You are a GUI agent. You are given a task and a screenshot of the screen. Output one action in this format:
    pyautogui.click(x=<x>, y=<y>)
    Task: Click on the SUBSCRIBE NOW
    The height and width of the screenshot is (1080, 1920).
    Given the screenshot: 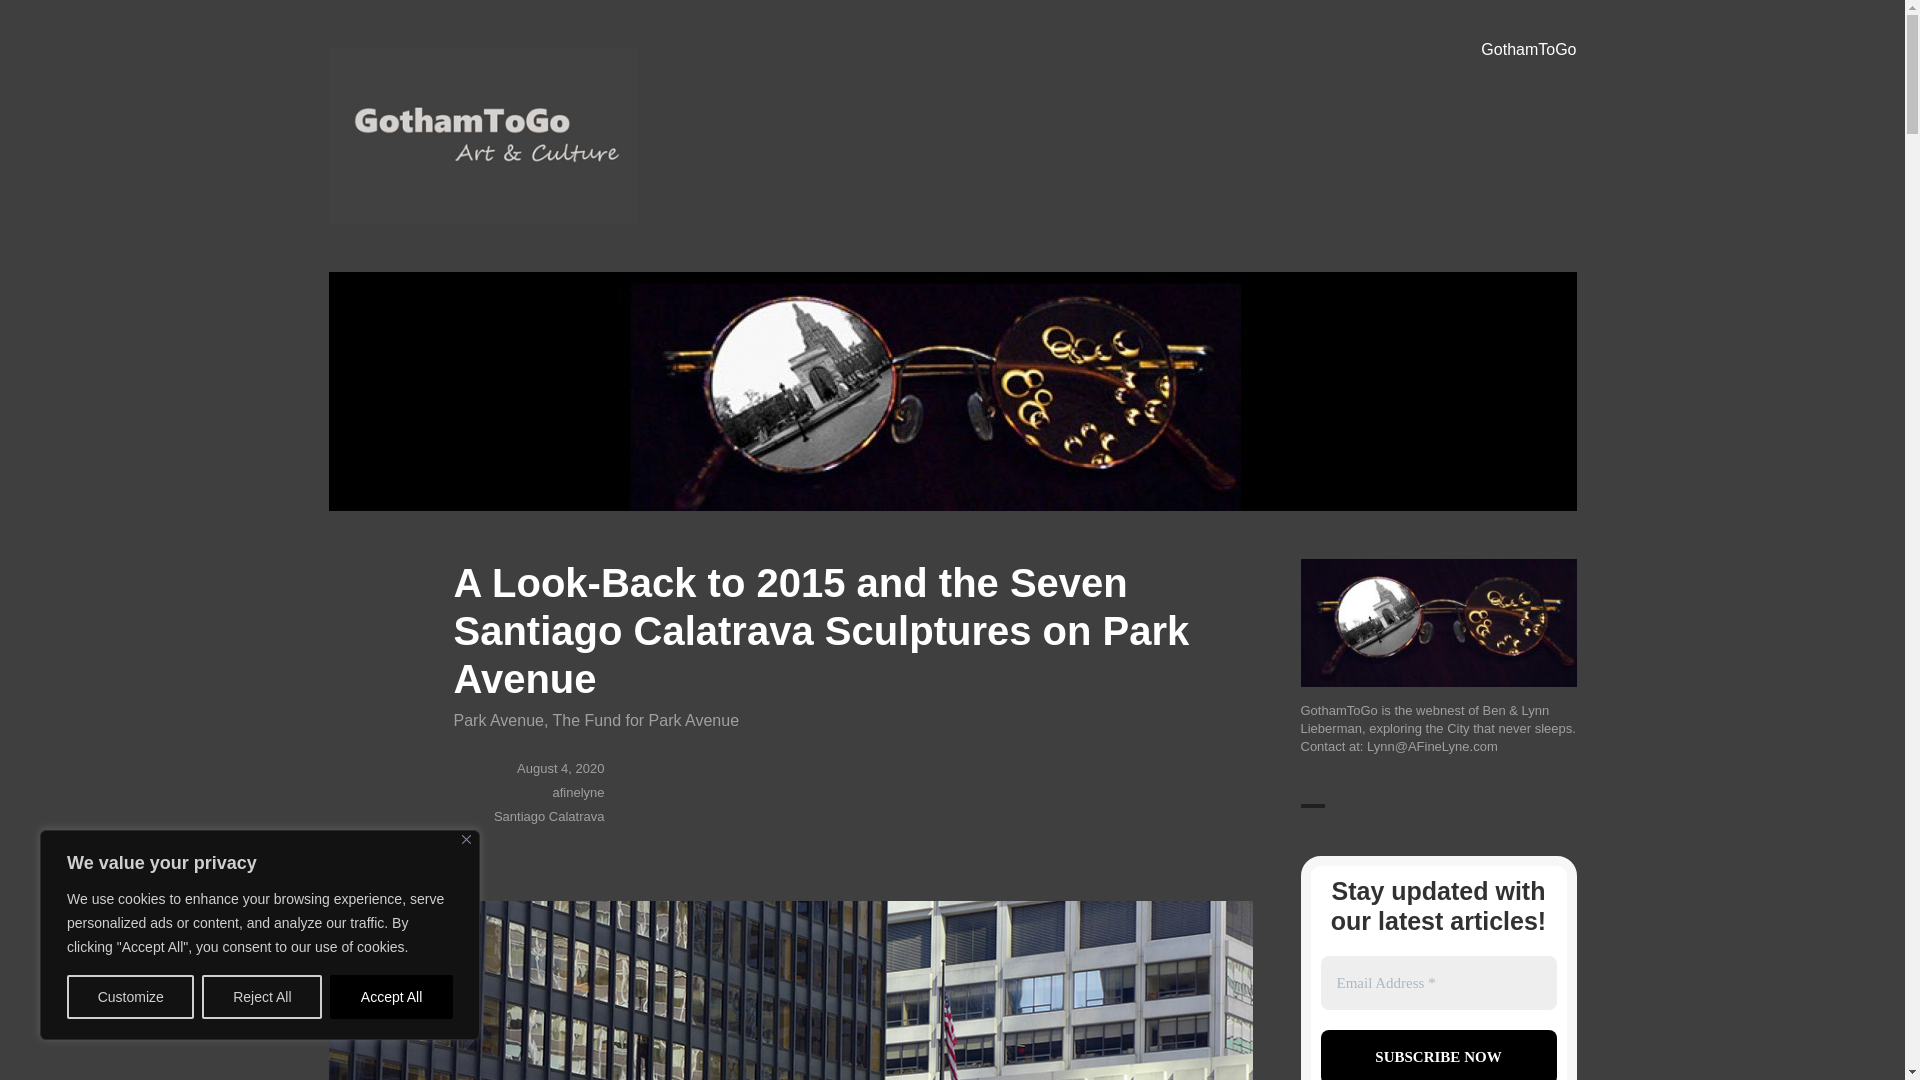 What is the action you would take?
    pyautogui.click(x=1438, y=1055)
    